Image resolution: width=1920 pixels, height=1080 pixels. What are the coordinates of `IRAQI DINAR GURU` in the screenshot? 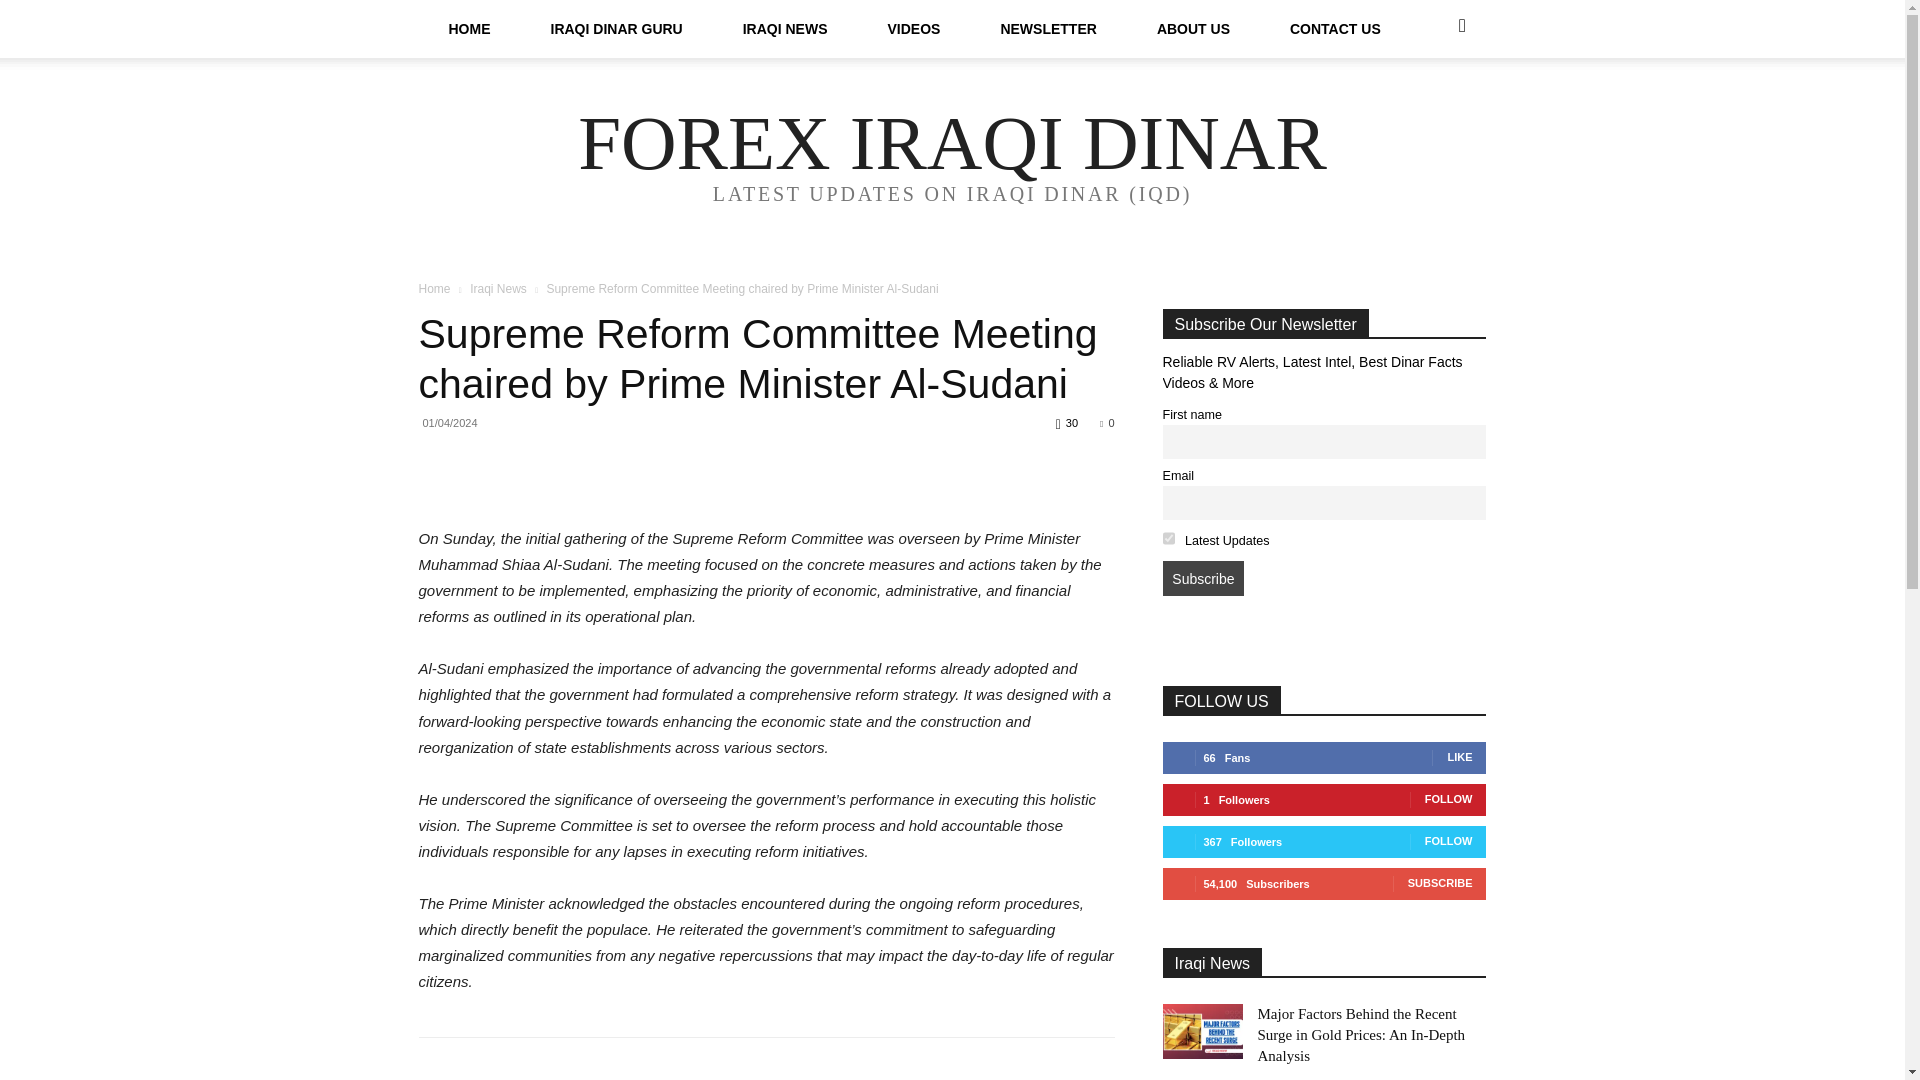 It's located at (616, 29).